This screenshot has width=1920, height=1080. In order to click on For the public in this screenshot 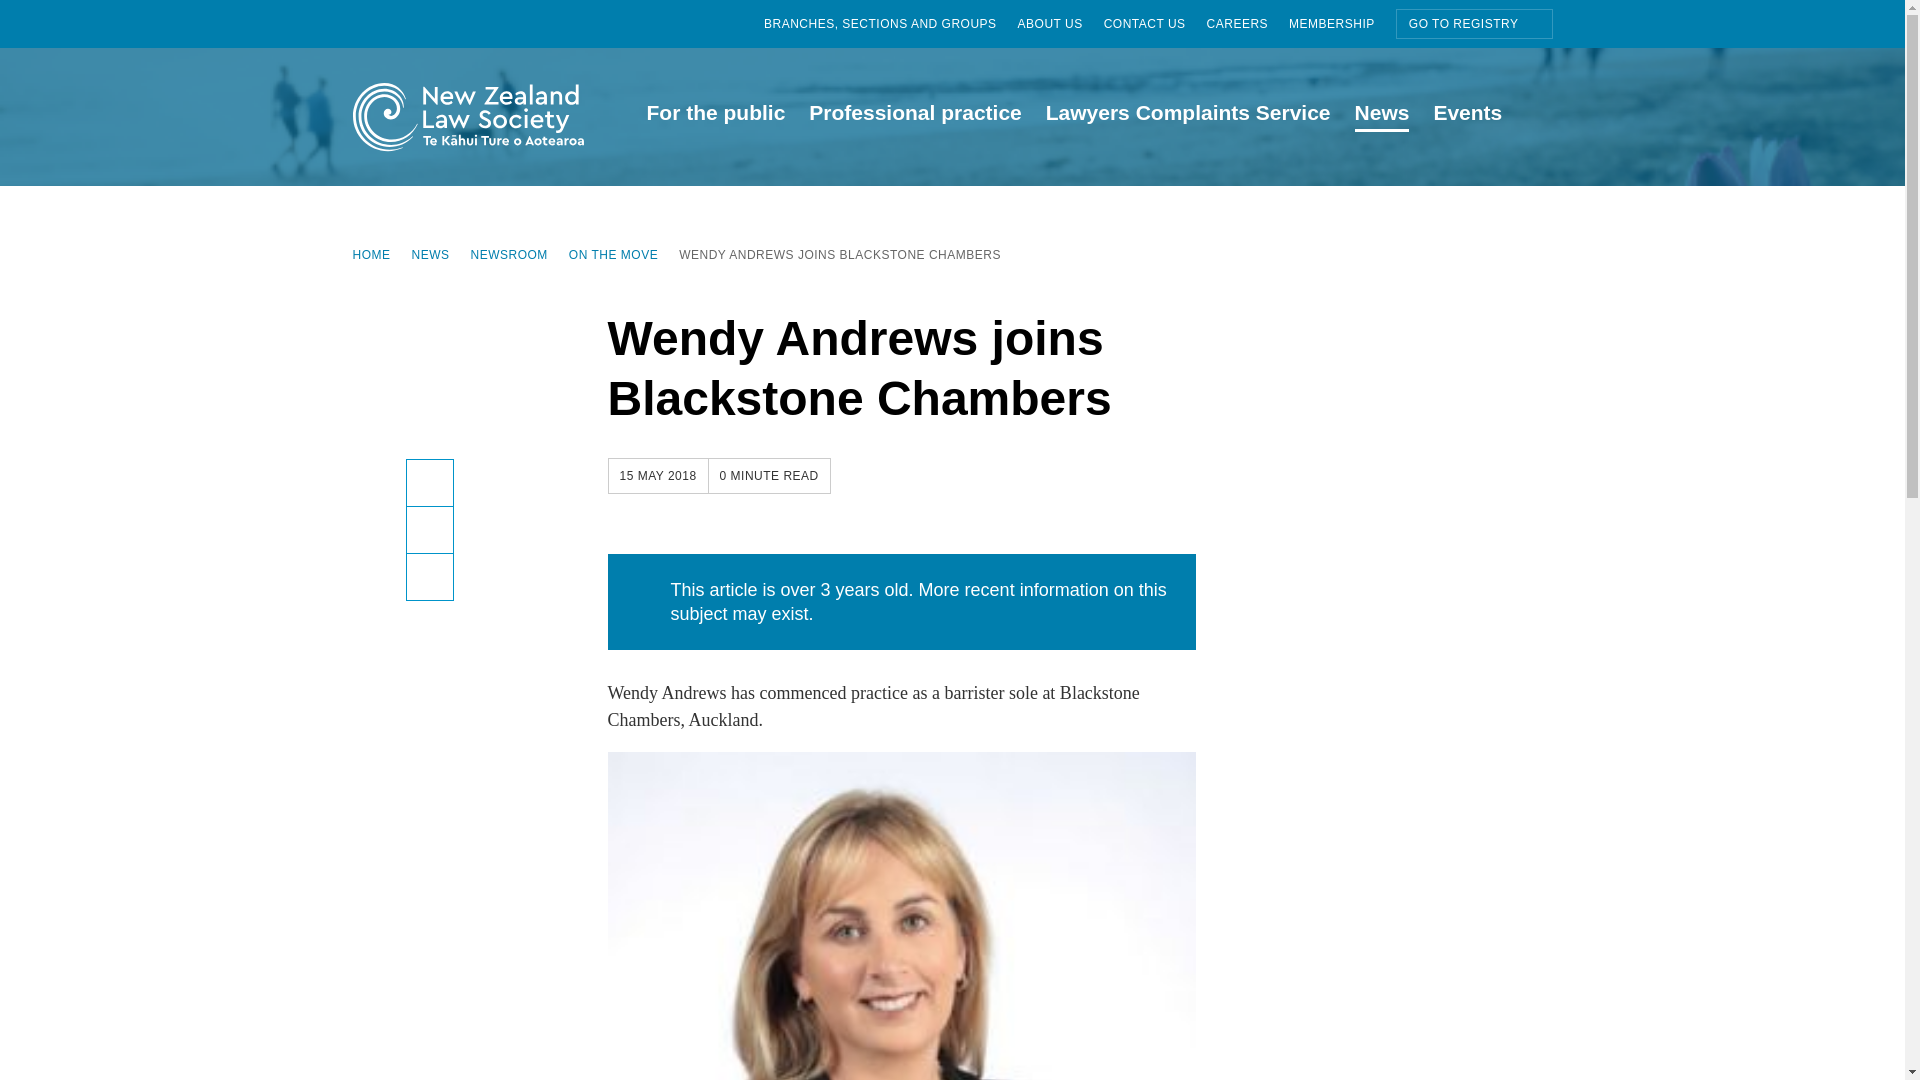, I will do `click(714, 116)`.